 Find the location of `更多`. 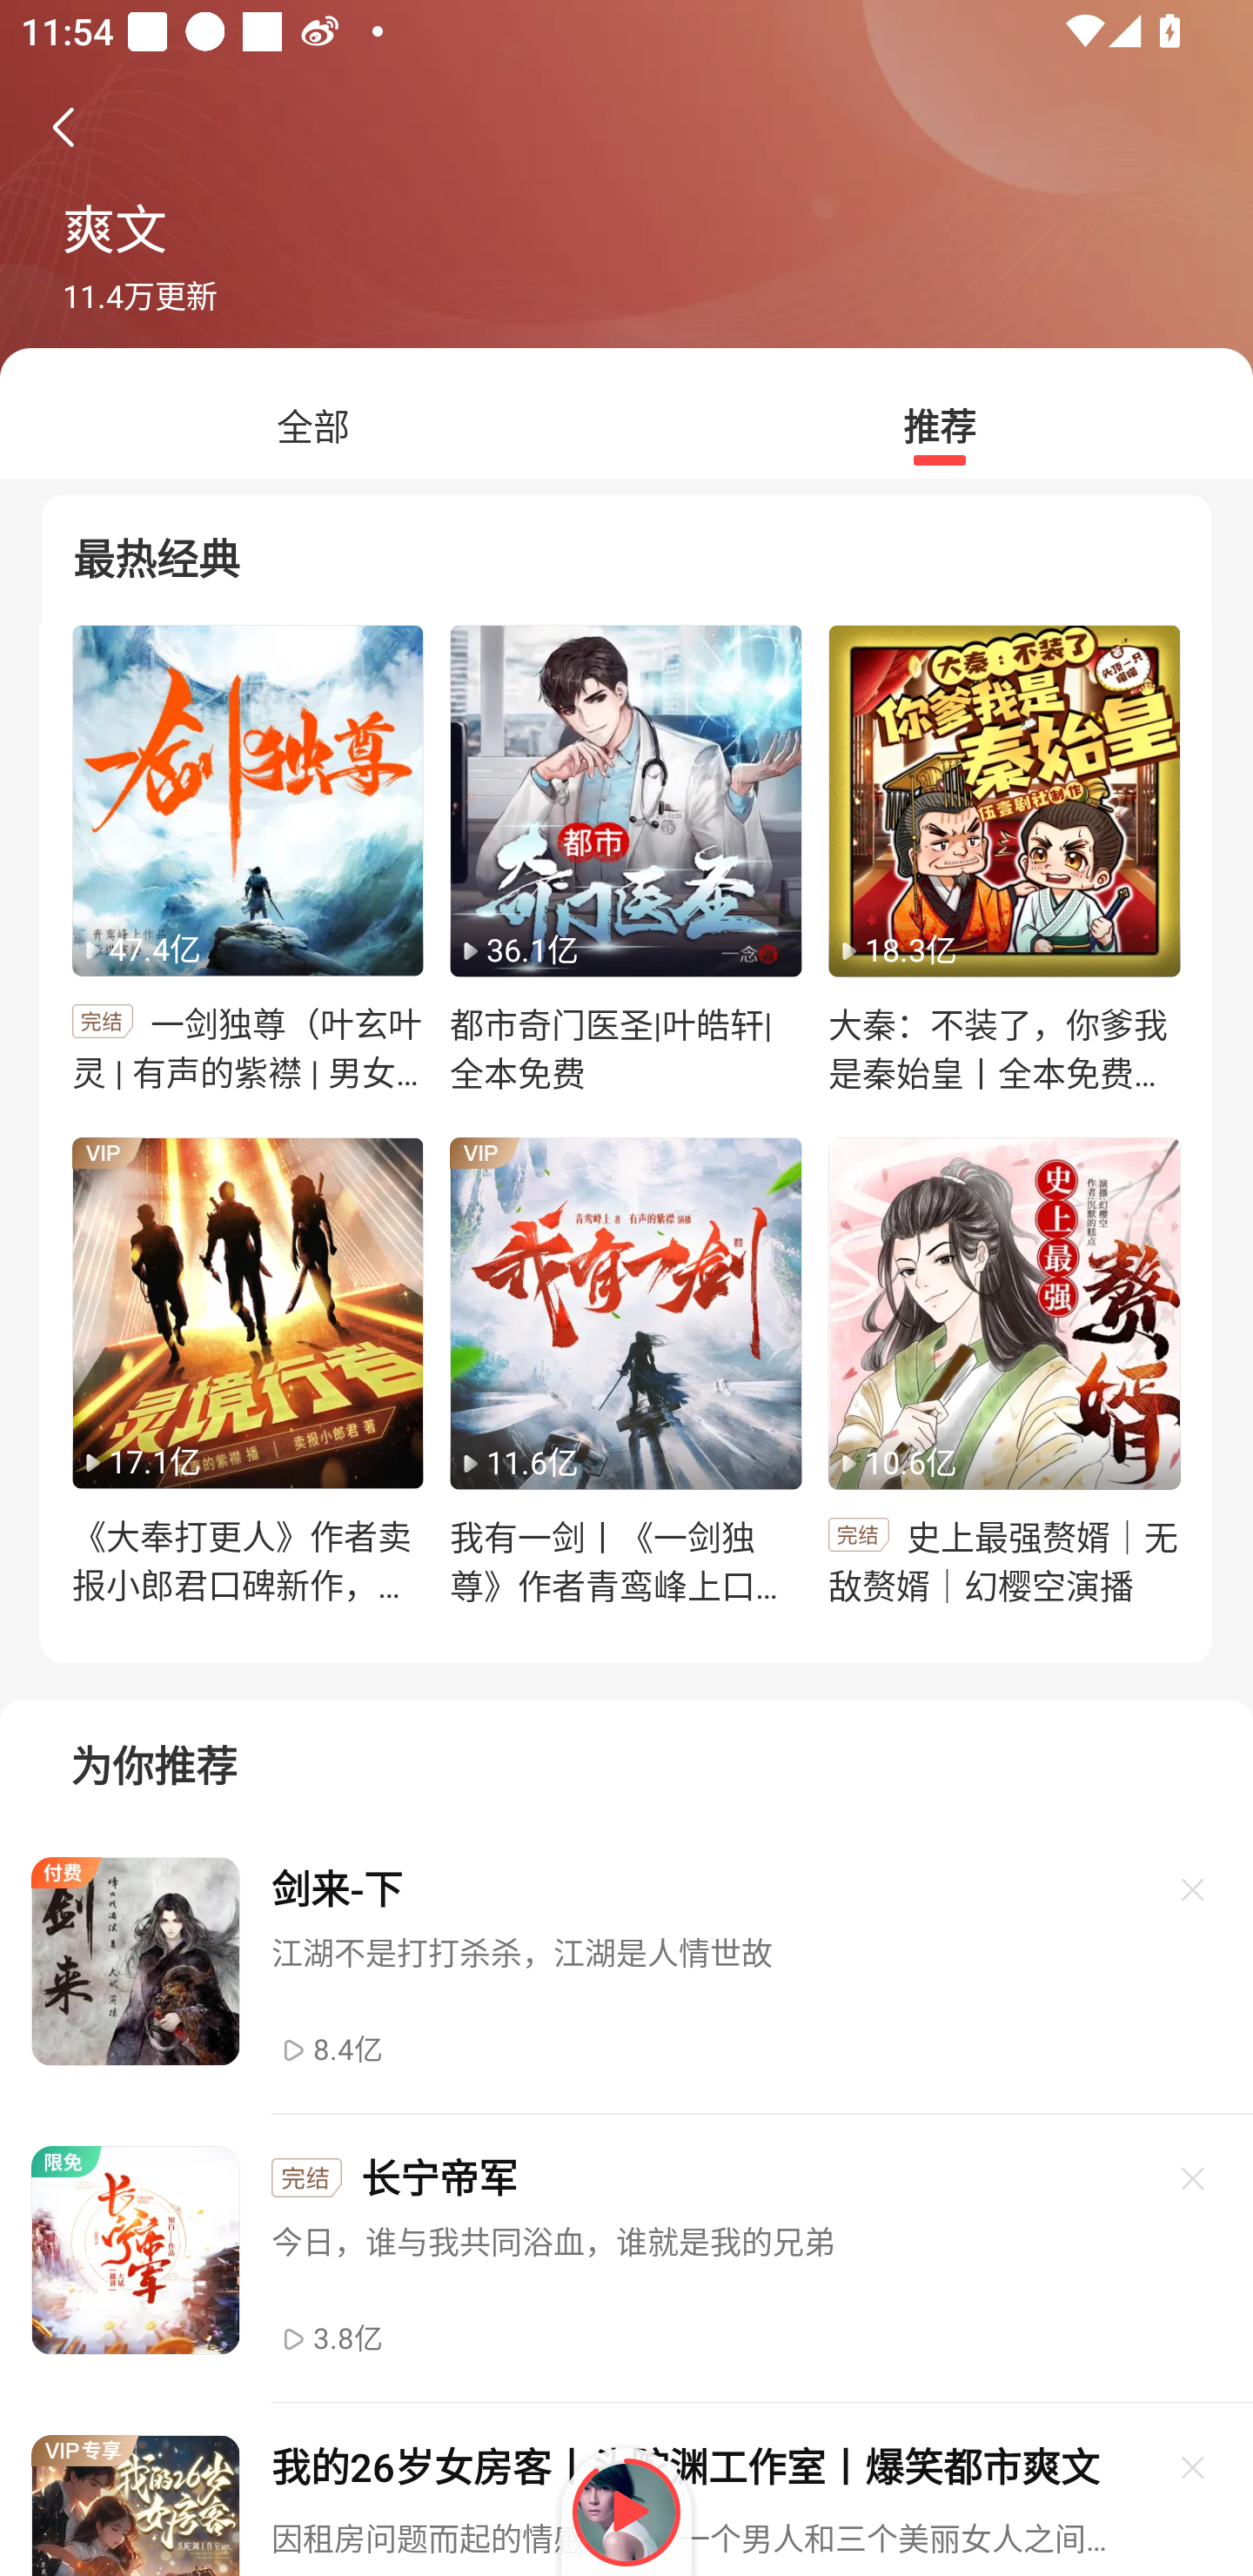

更多 is located at coordinates (1194, 2468).